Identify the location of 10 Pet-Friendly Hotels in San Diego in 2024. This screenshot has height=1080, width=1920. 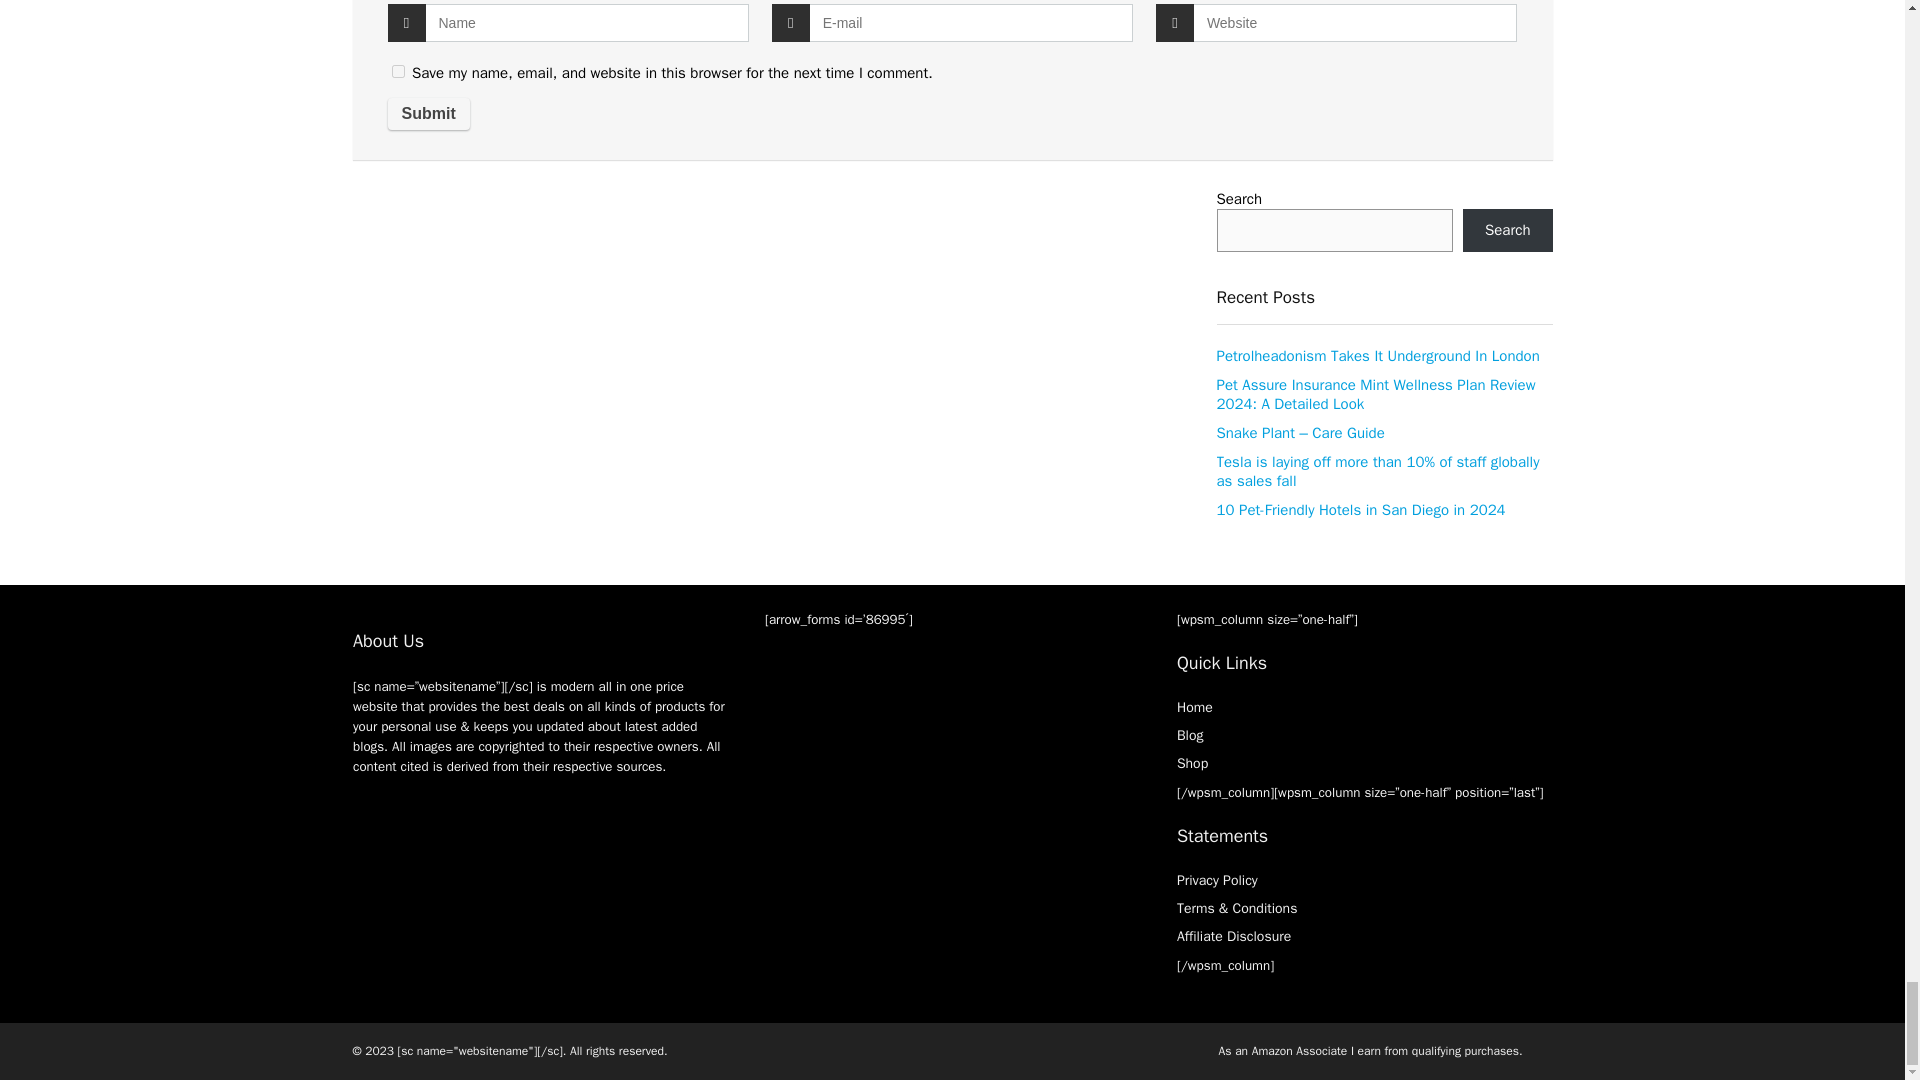
(1360, 510).